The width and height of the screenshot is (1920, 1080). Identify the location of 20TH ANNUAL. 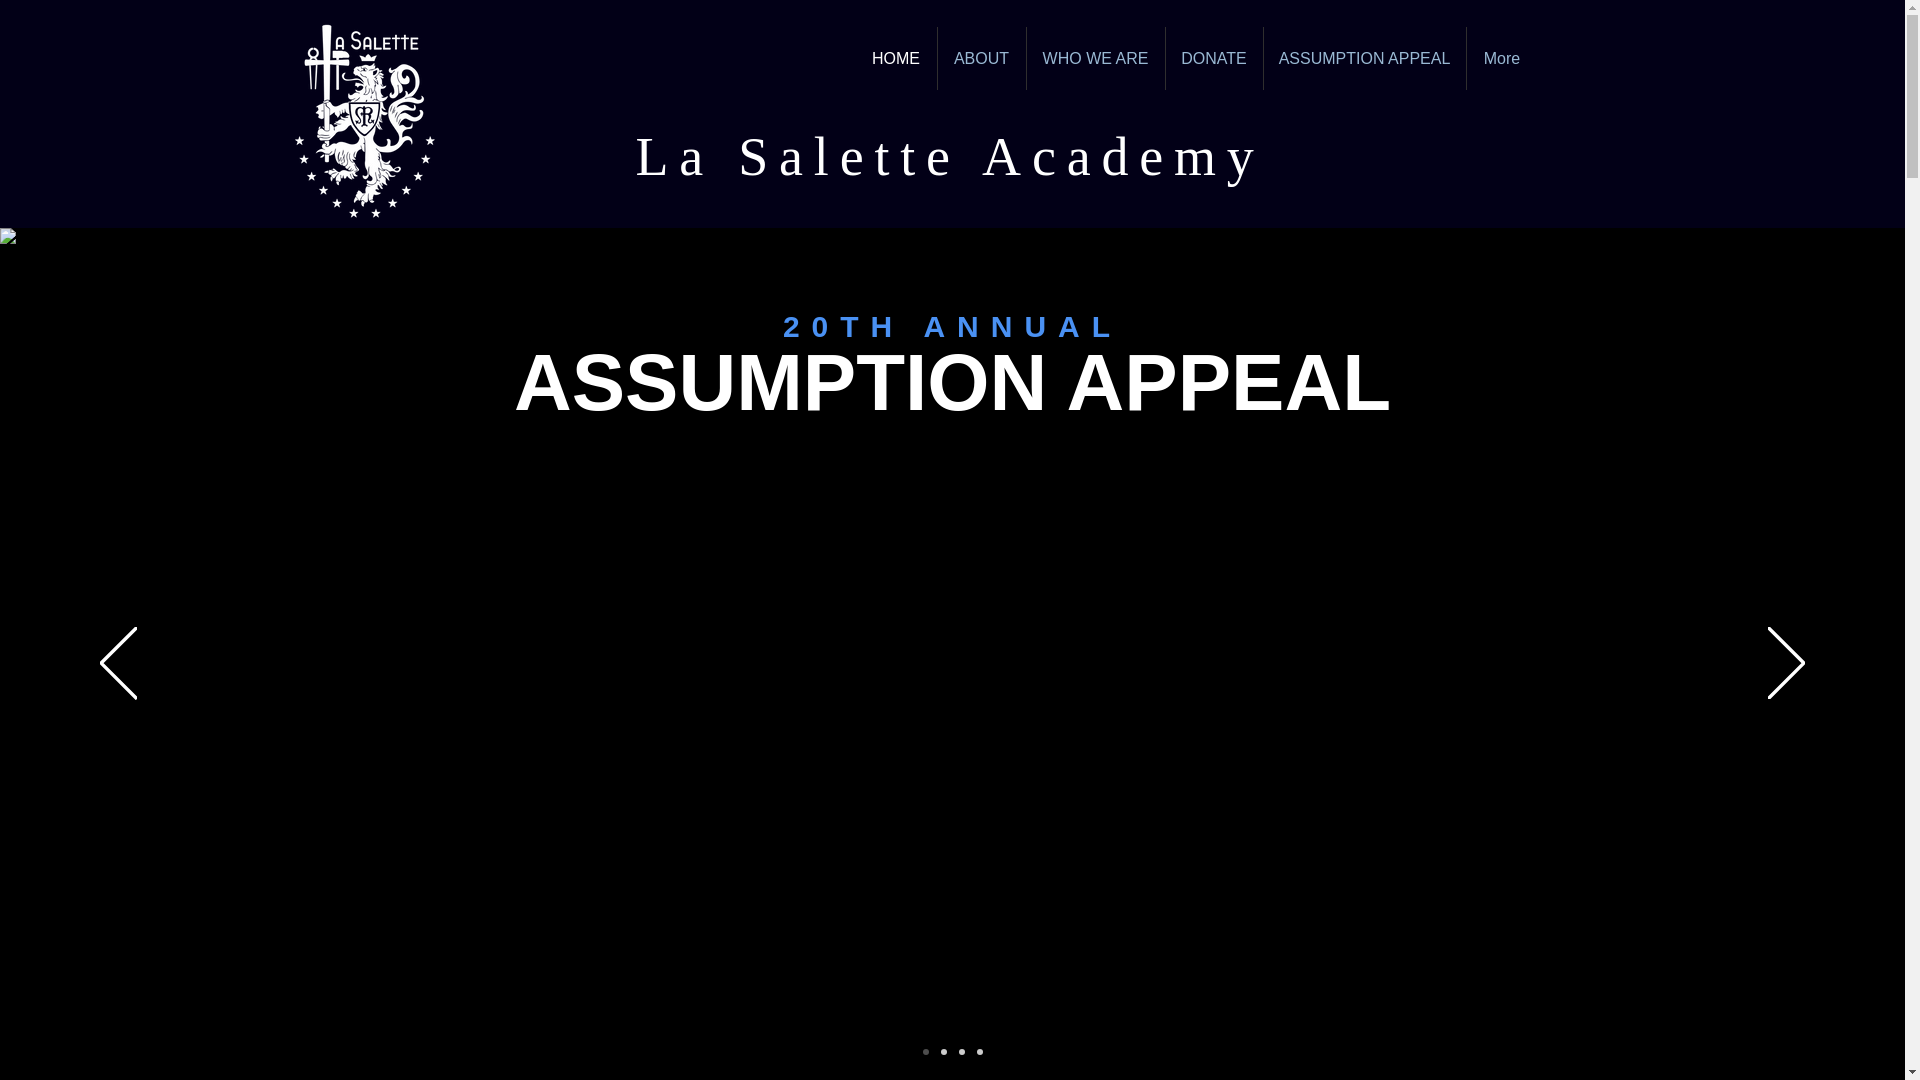
(952, 326).